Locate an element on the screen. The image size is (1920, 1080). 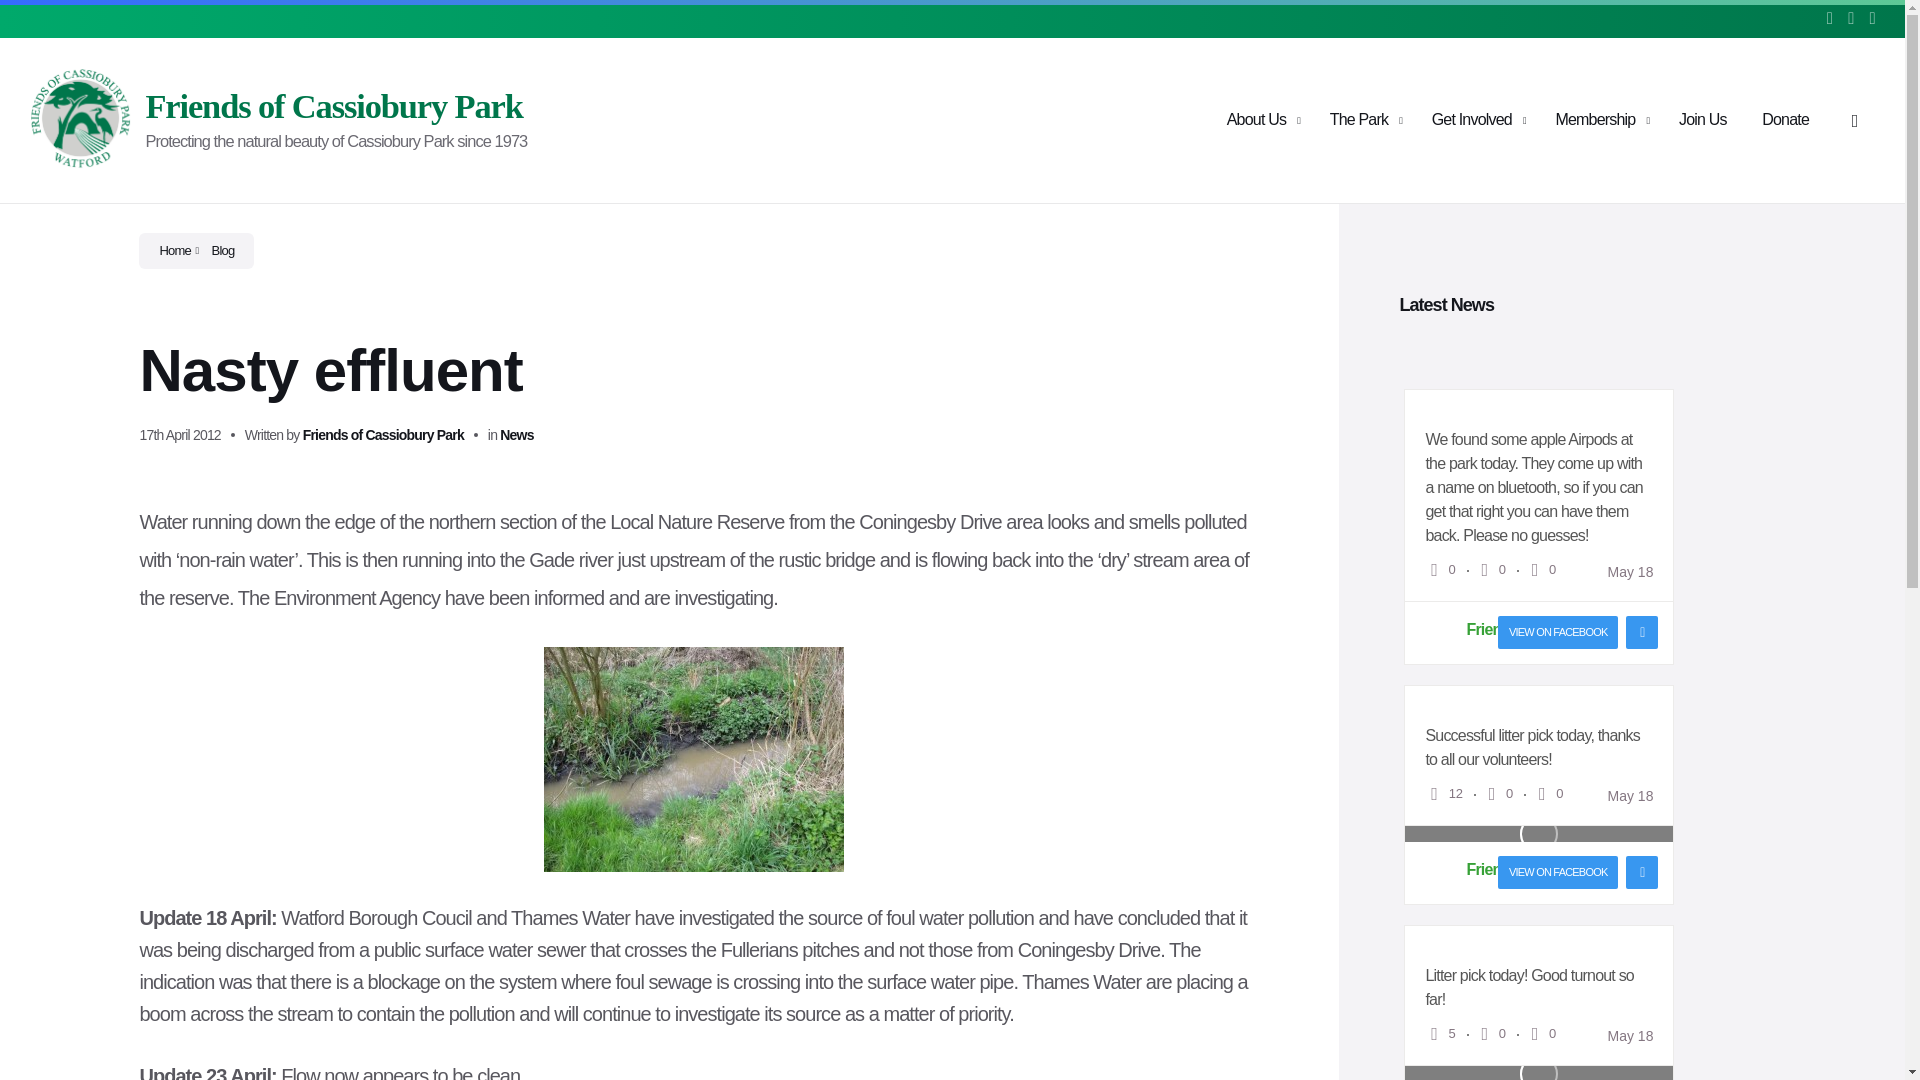
About Us is located at coordinates (1256, 120).